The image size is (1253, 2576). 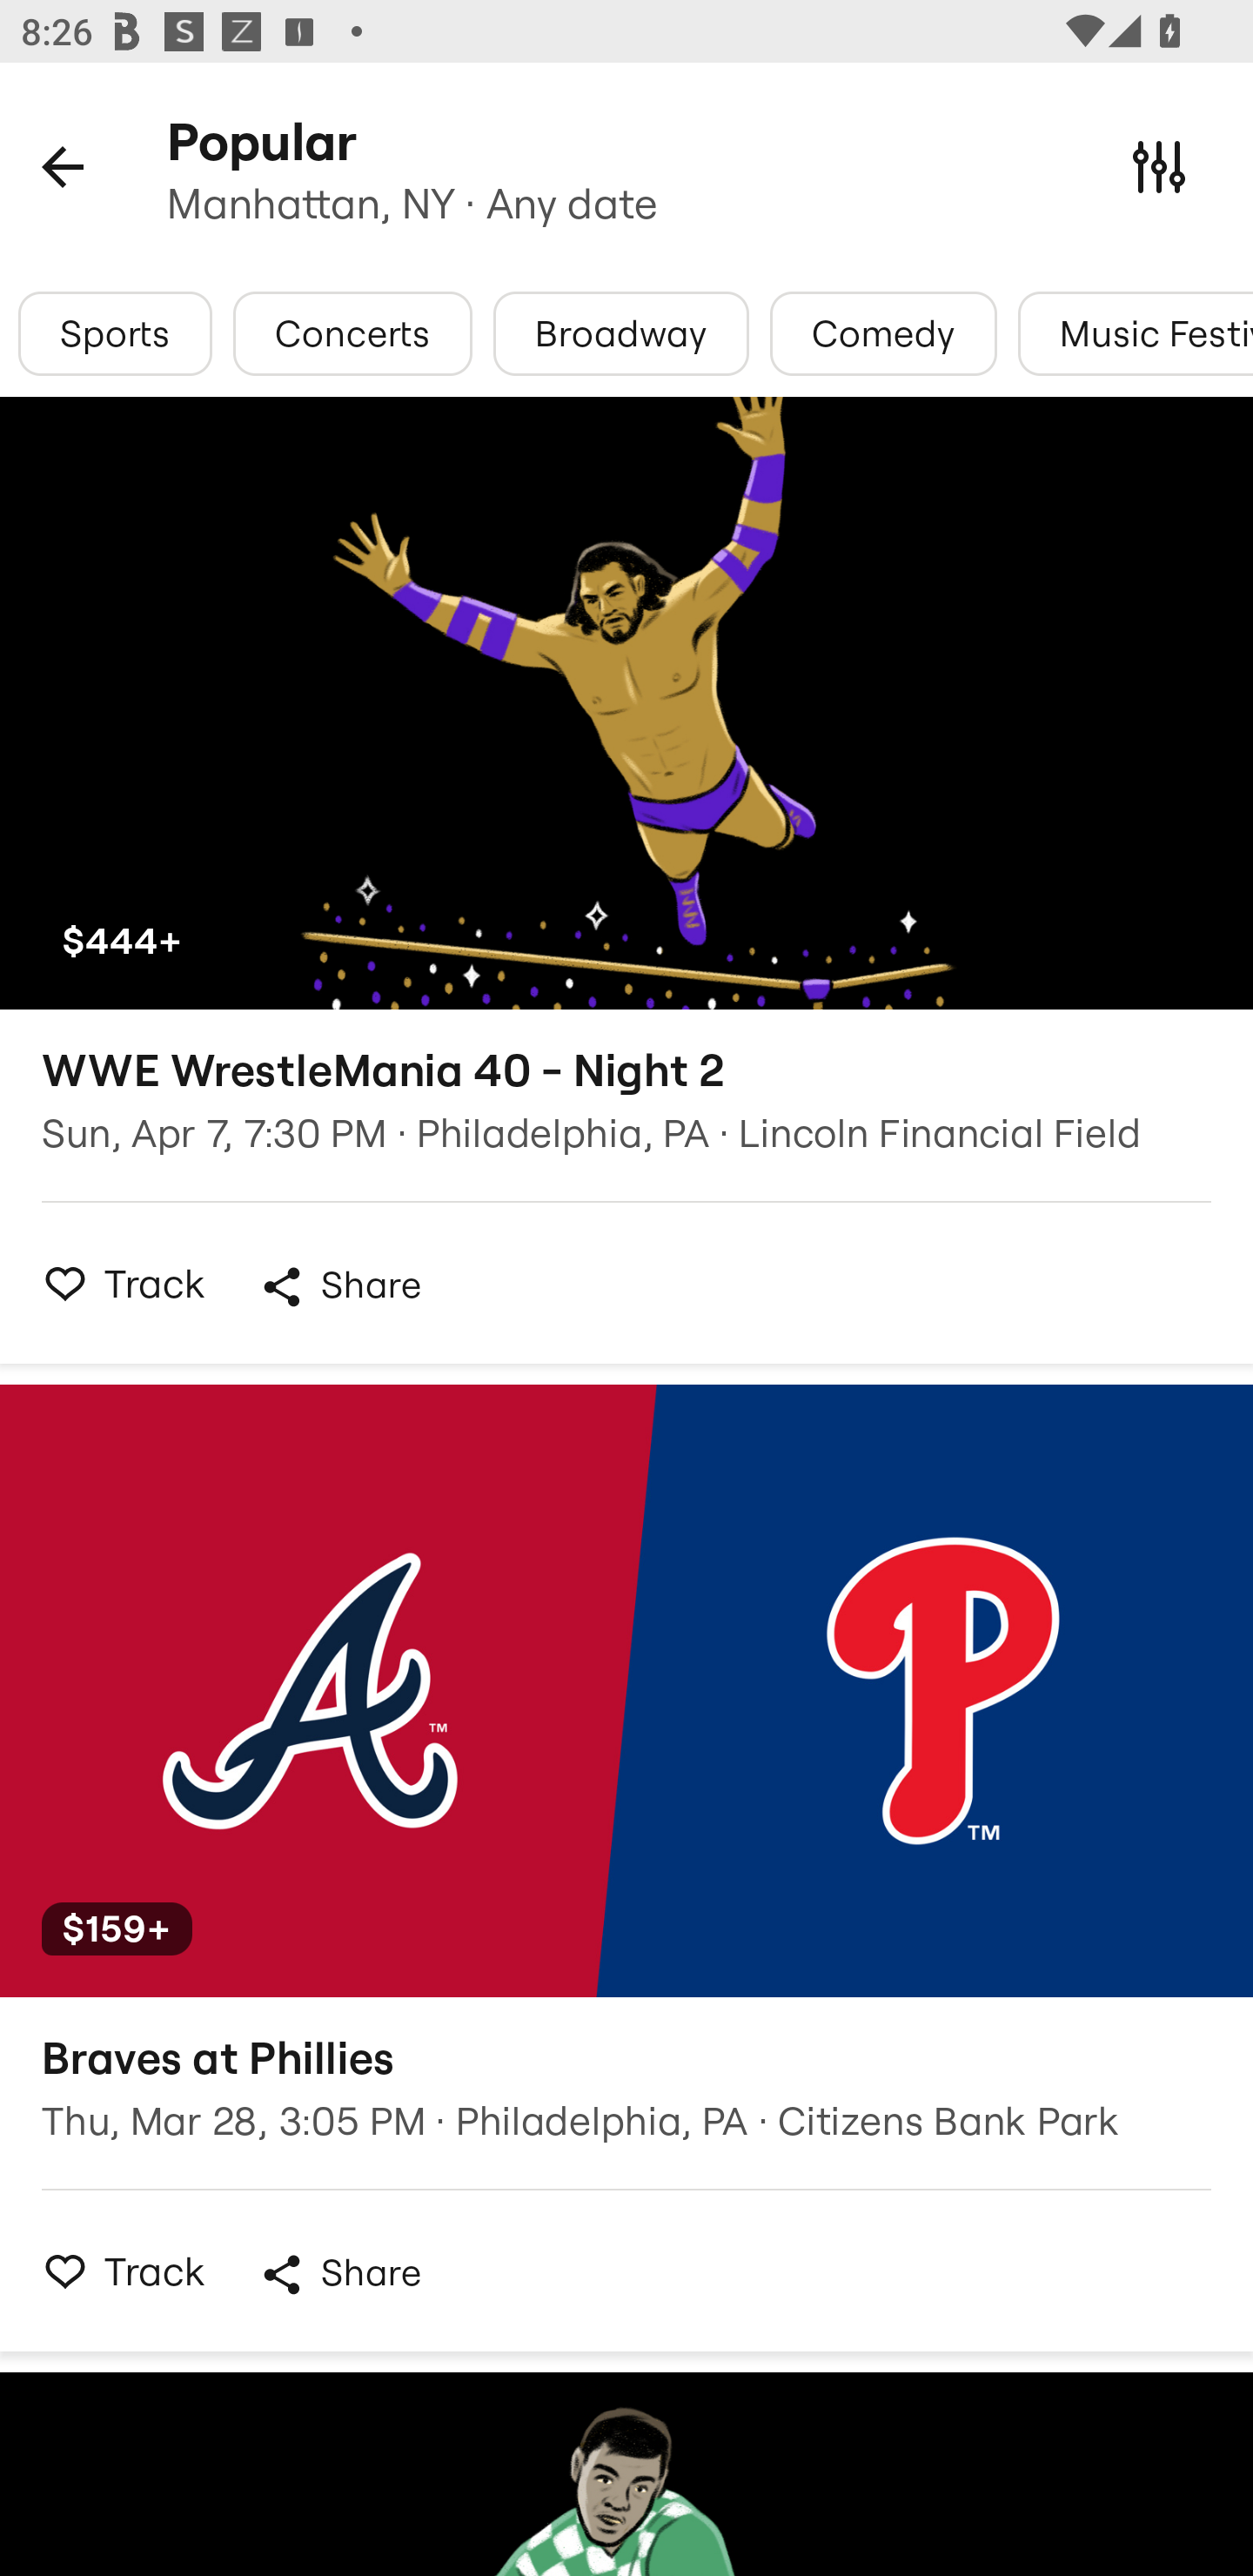 What do you see at coordinates (352, 333) in the screenshot?
I see `Concerts` at bounding box center [352, 333].